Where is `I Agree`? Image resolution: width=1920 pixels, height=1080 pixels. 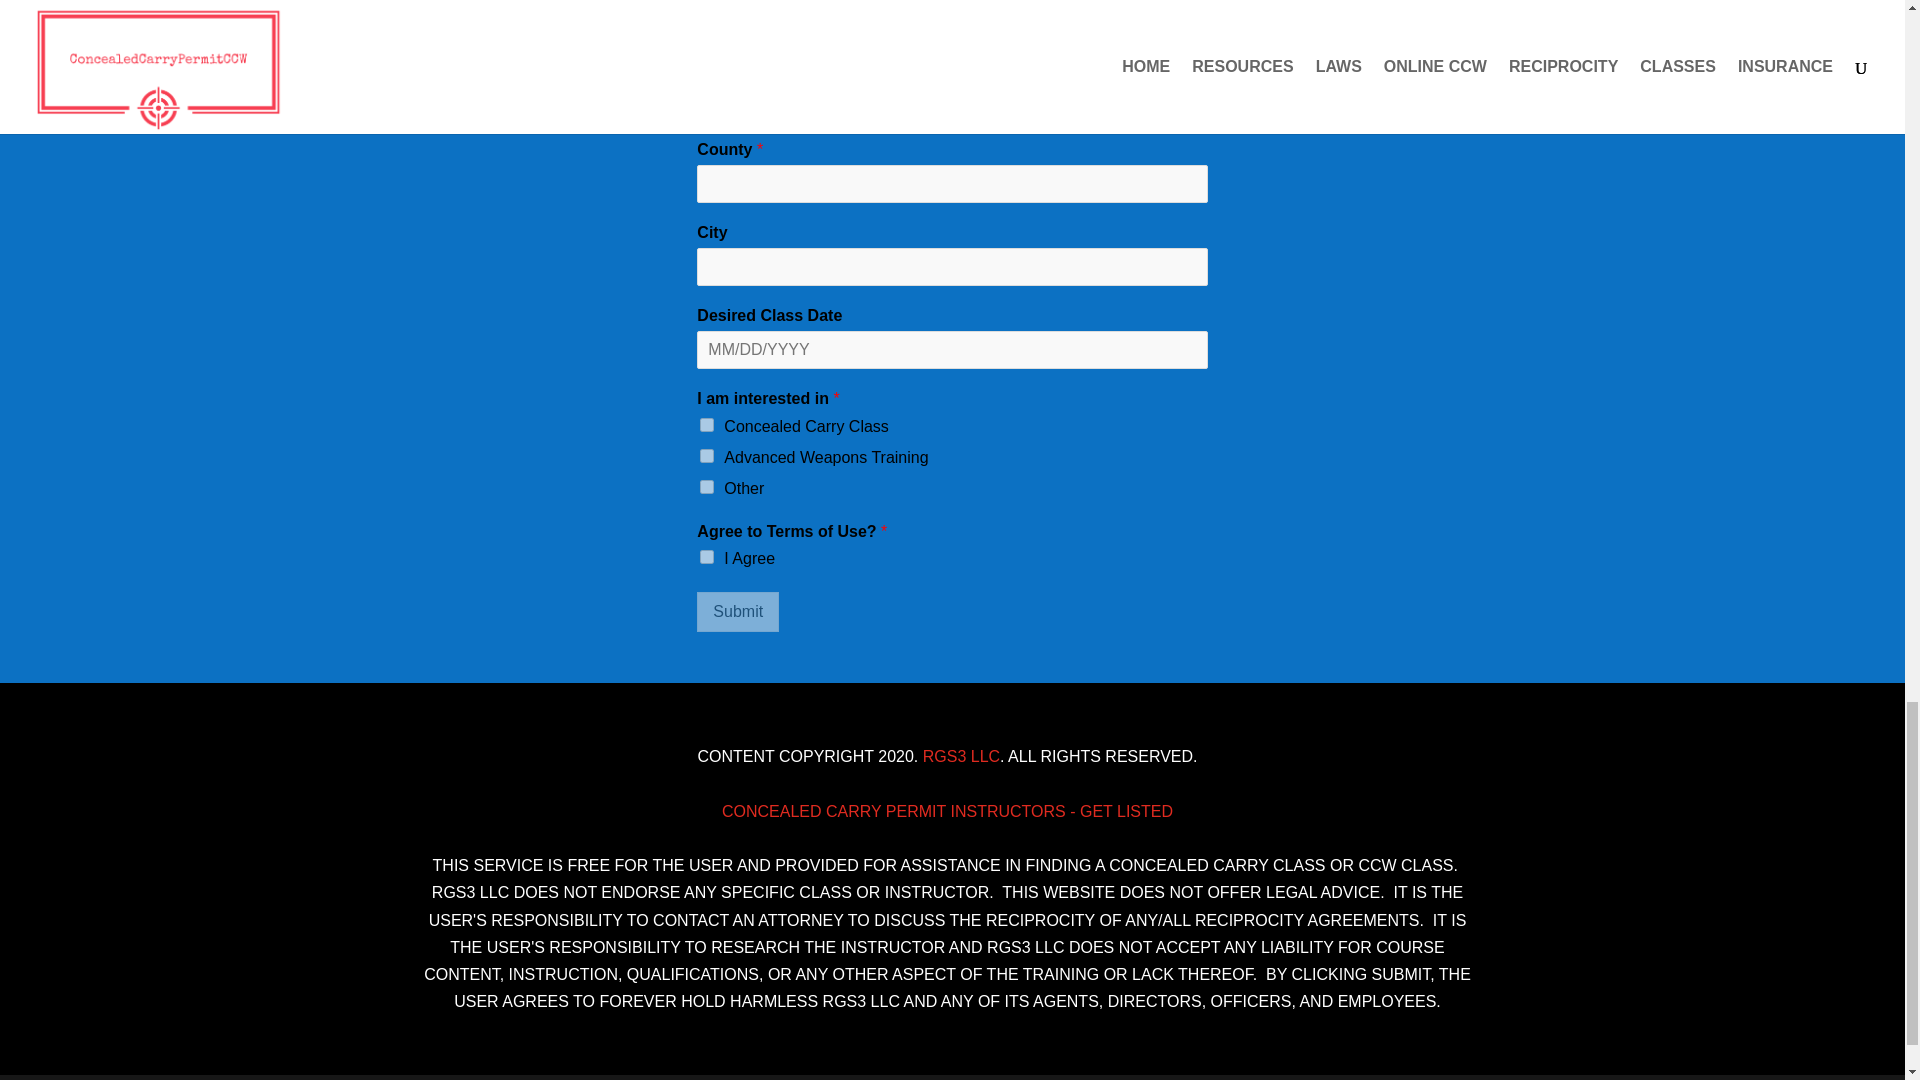
I Agree is located at coordinates (707, 556).